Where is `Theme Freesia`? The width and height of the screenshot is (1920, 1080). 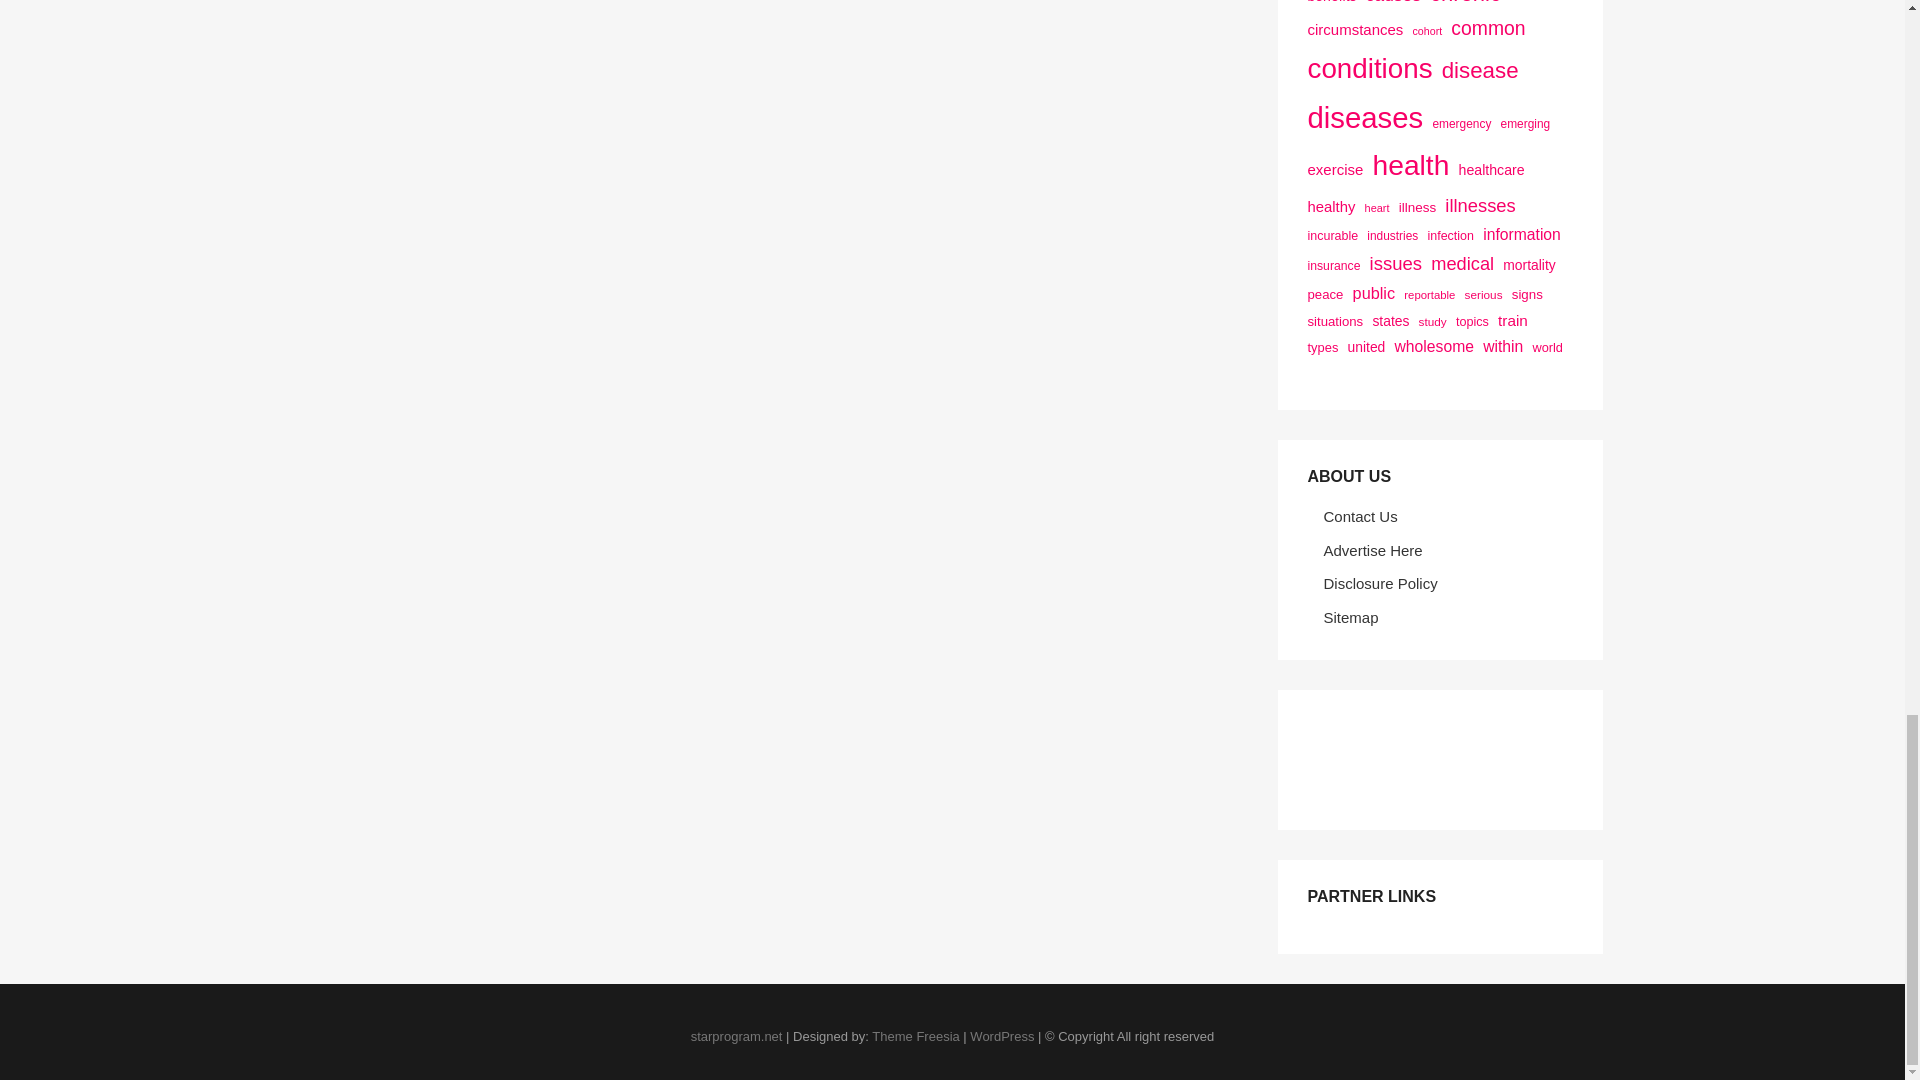 Theme Freesia is located at coordinates (914, 1036).